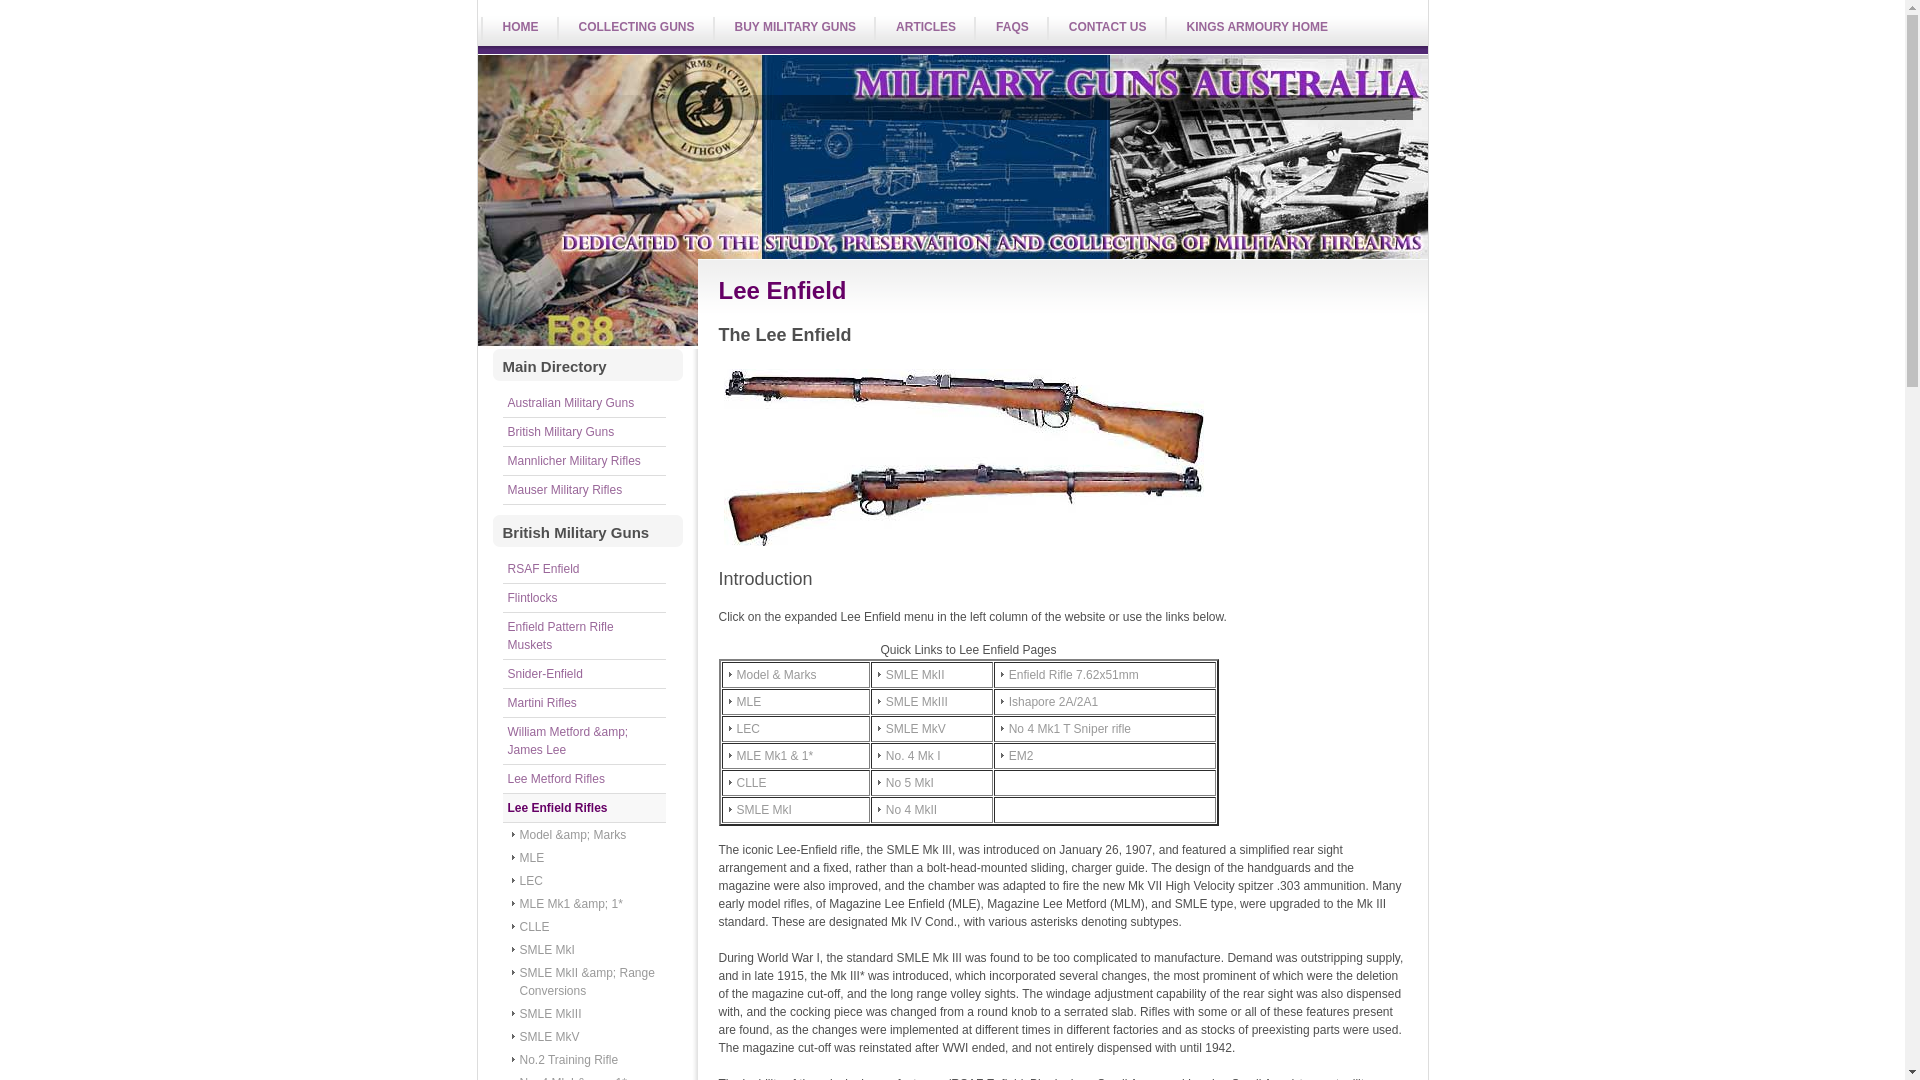  What do you see at coordinates (634, 28) in the screenshot?
I see `COLLECTING GUNS` at bounding box center [634, 28].